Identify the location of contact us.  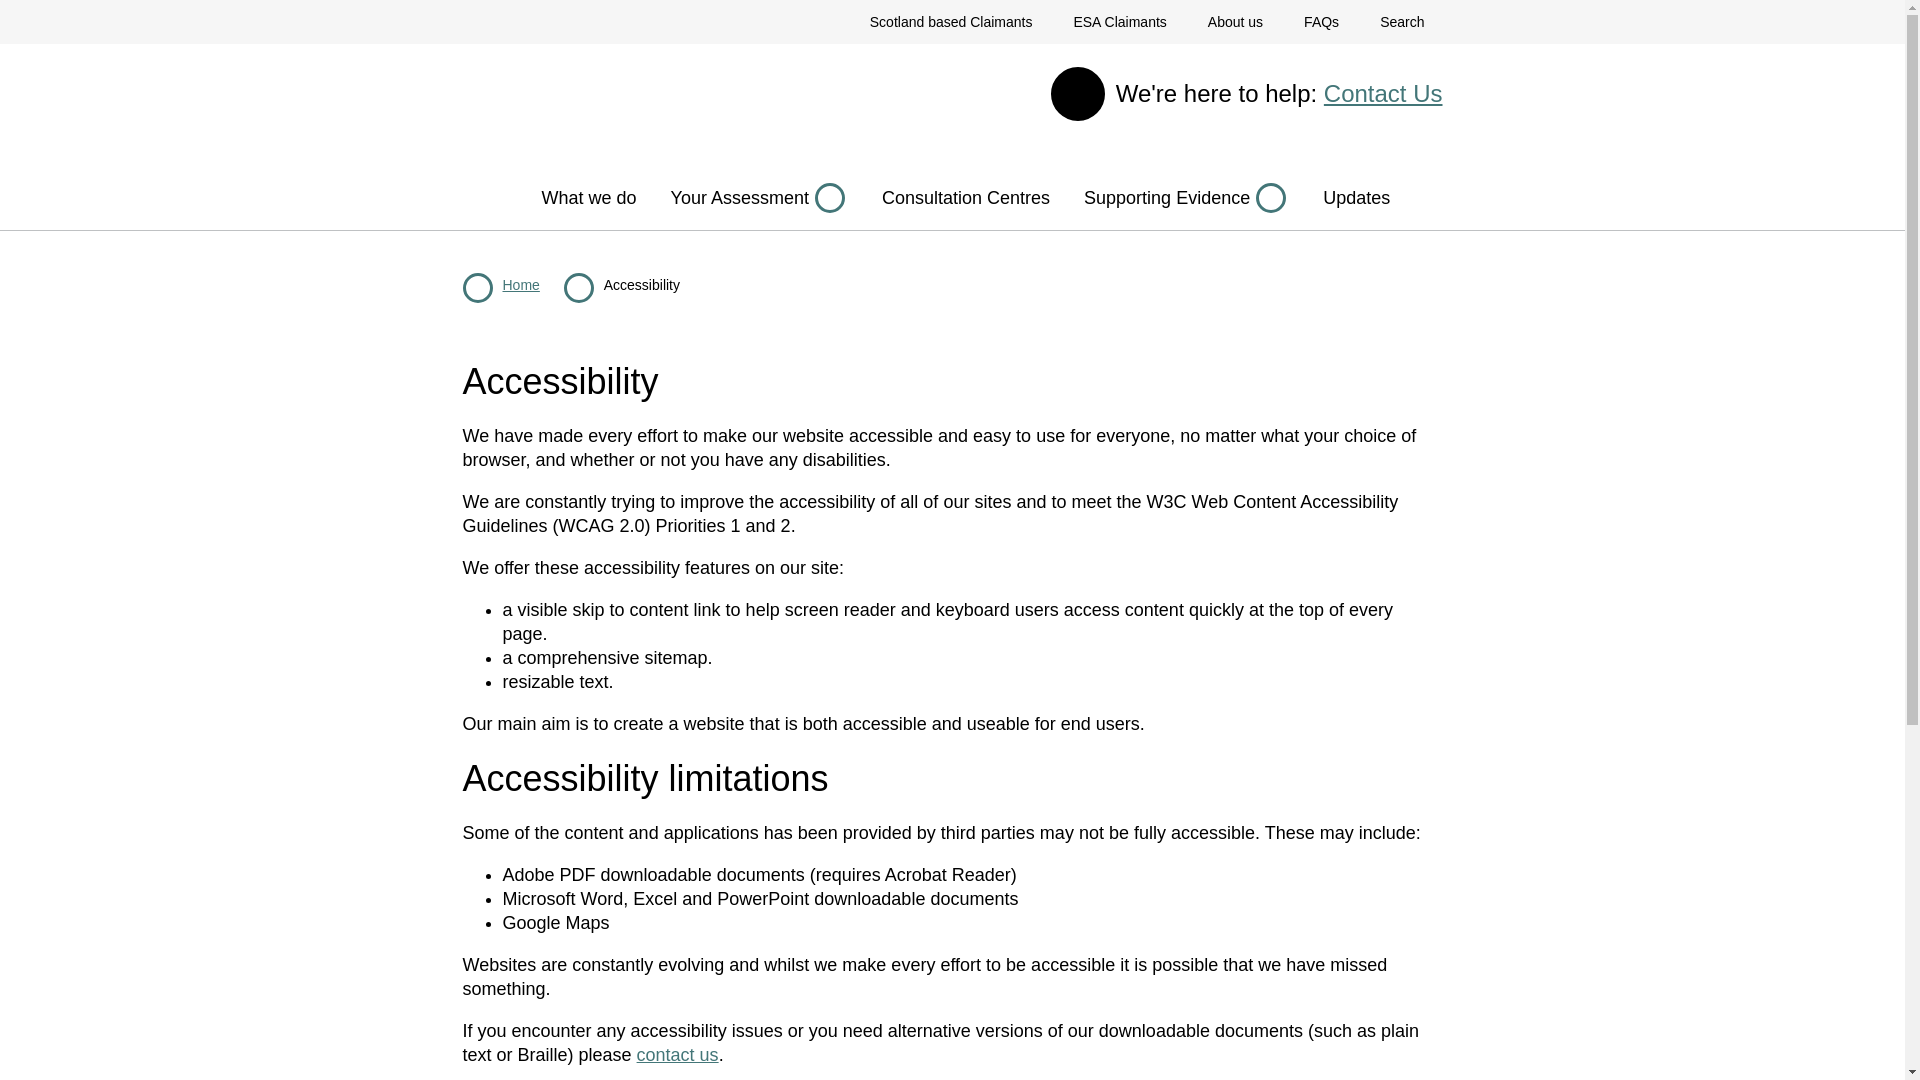
(678, 1054).